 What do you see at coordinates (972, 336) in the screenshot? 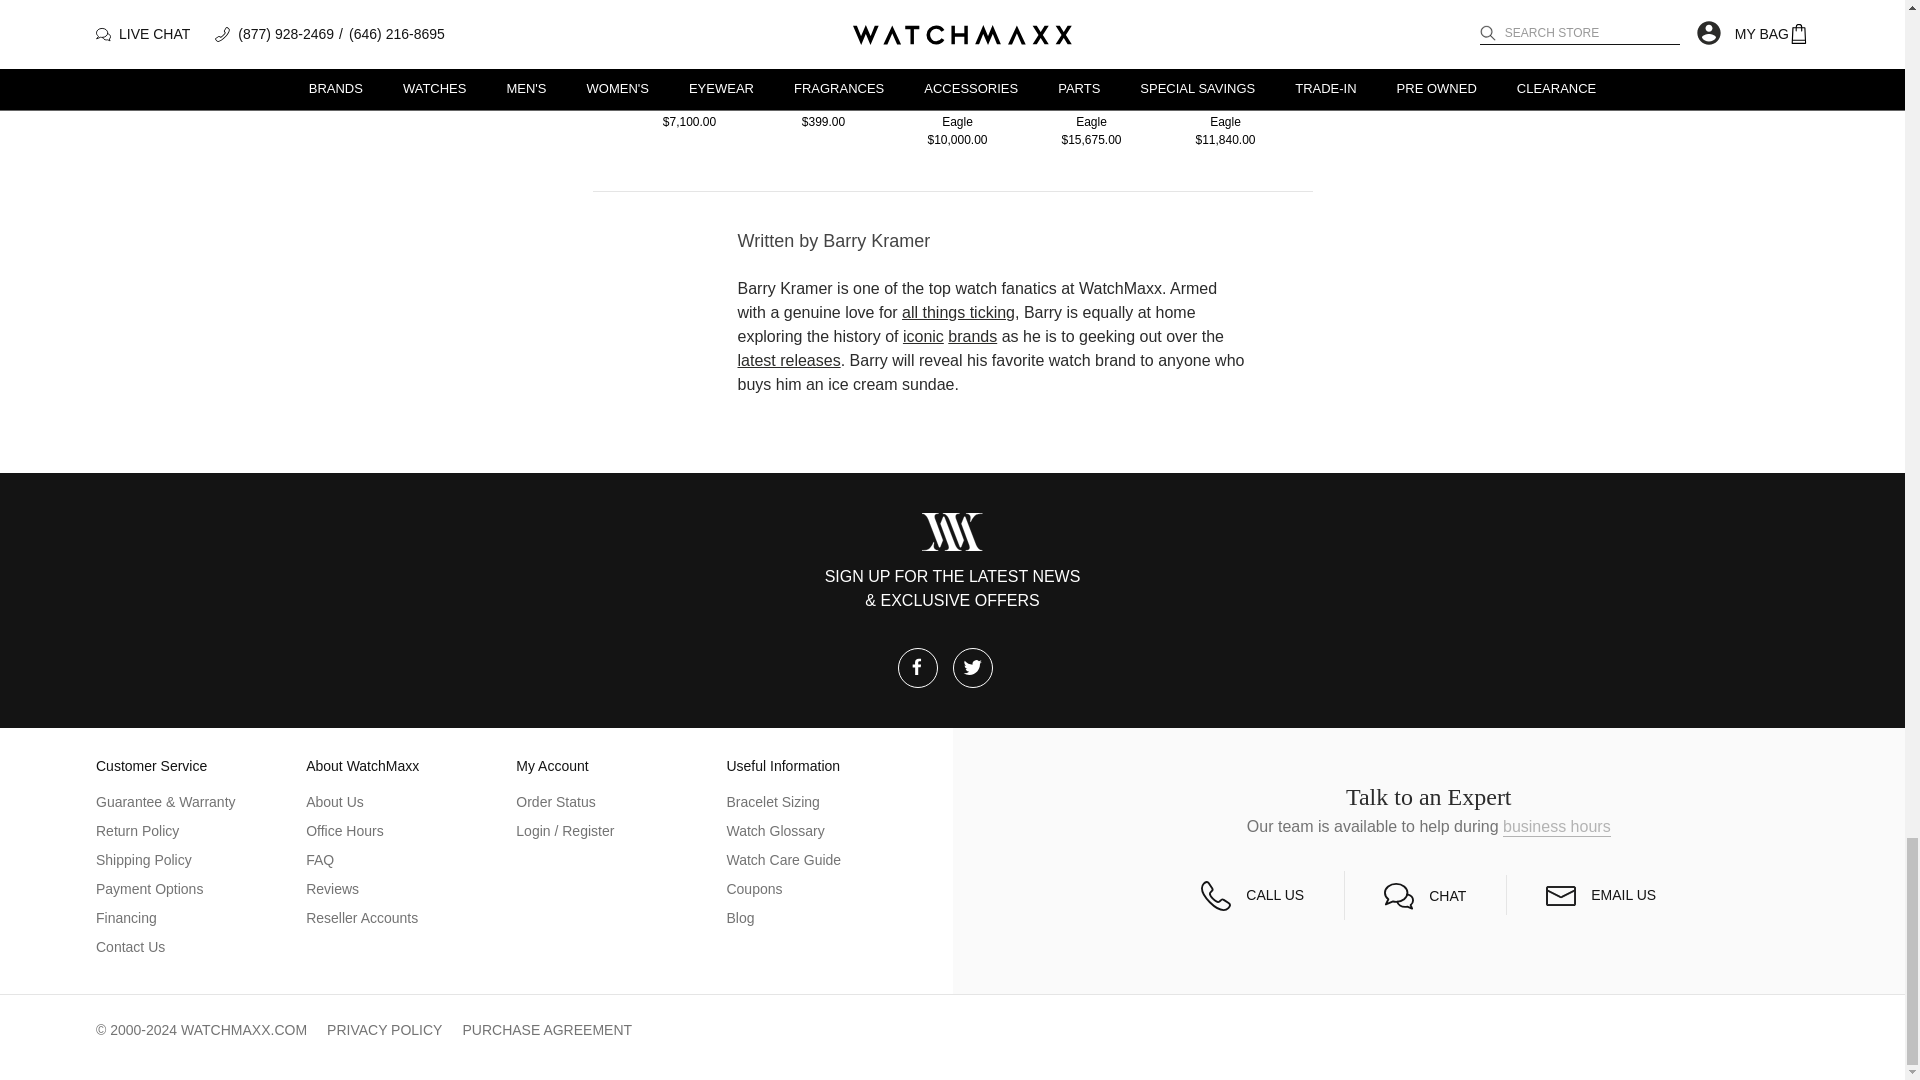
I see `brands` at bounding box center [972, 336].